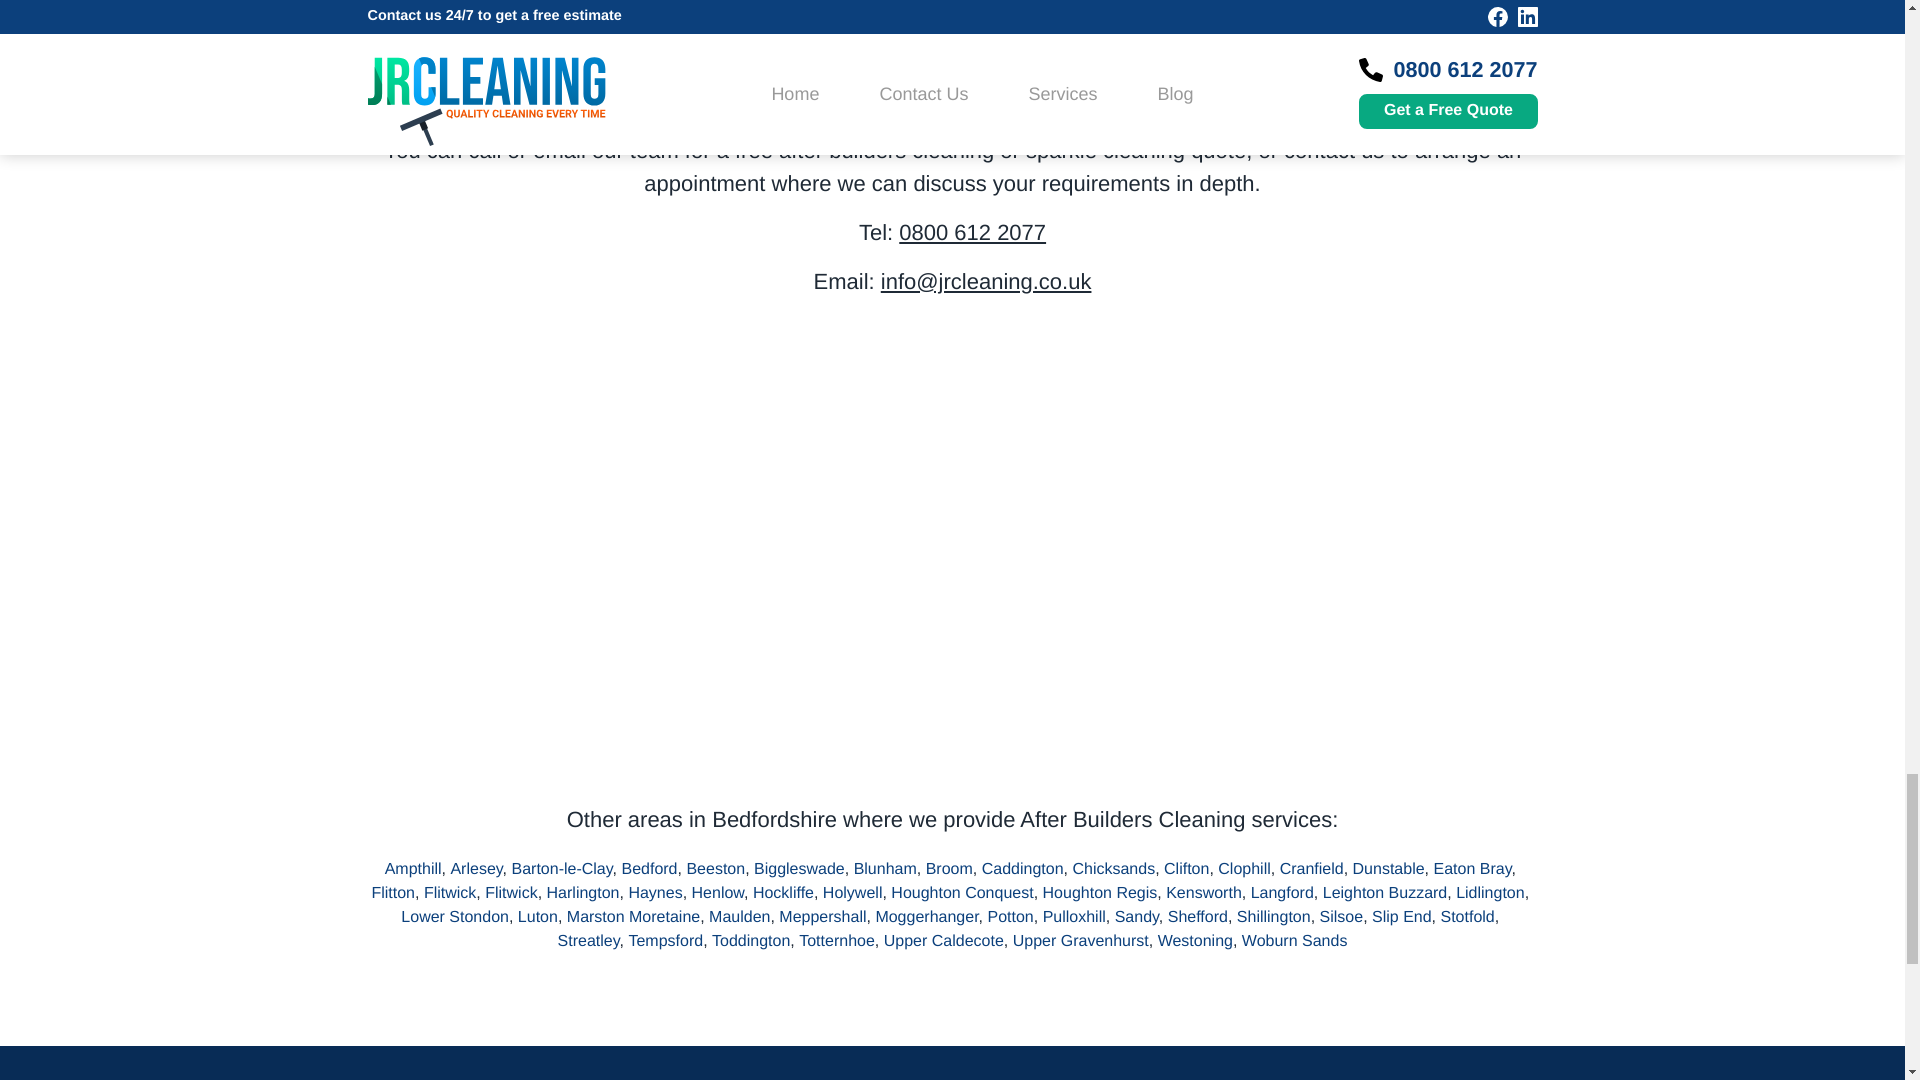 The width and height of the screenshot is (1920, 1080). What do you see at coordinates (1190, 869) in the screenshot?
I see `Clifton` at bounding box center [1190, 869].